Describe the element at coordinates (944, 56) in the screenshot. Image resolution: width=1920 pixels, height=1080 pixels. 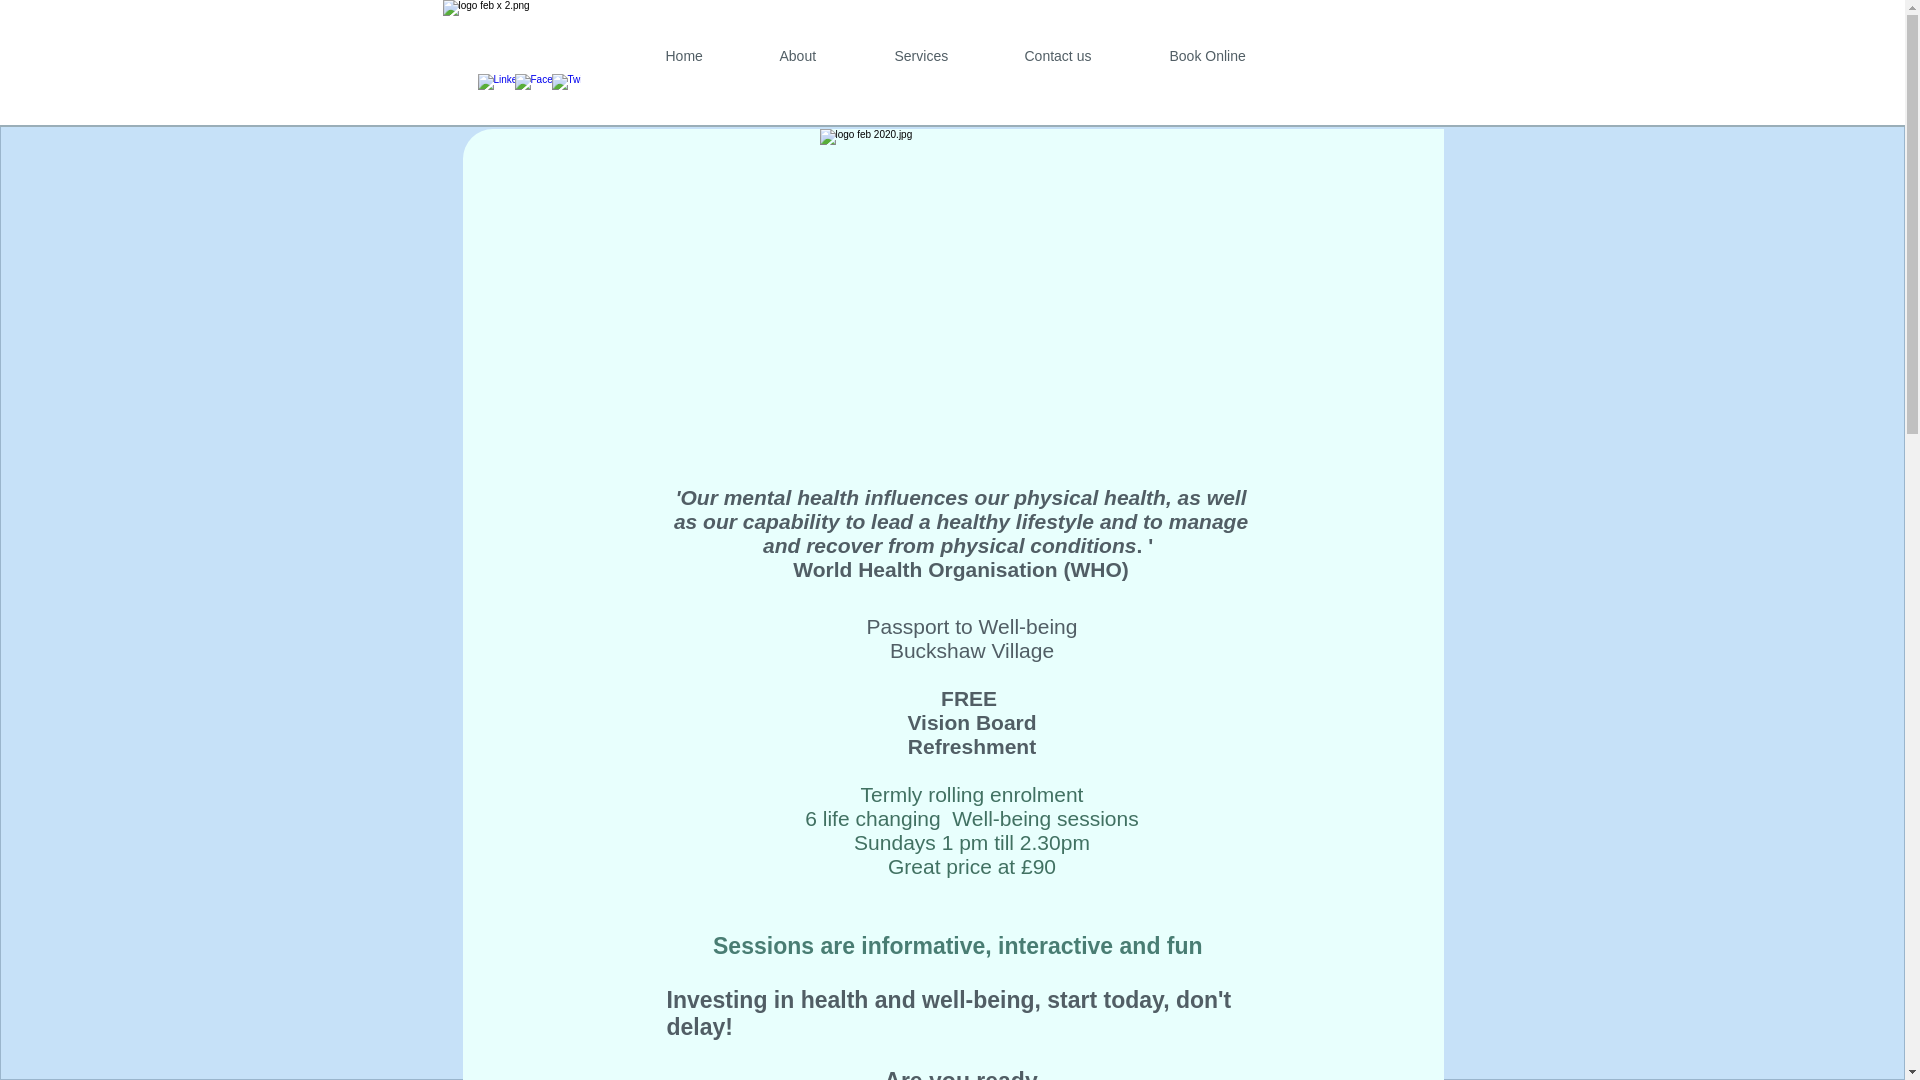
I see `Services` at that location.